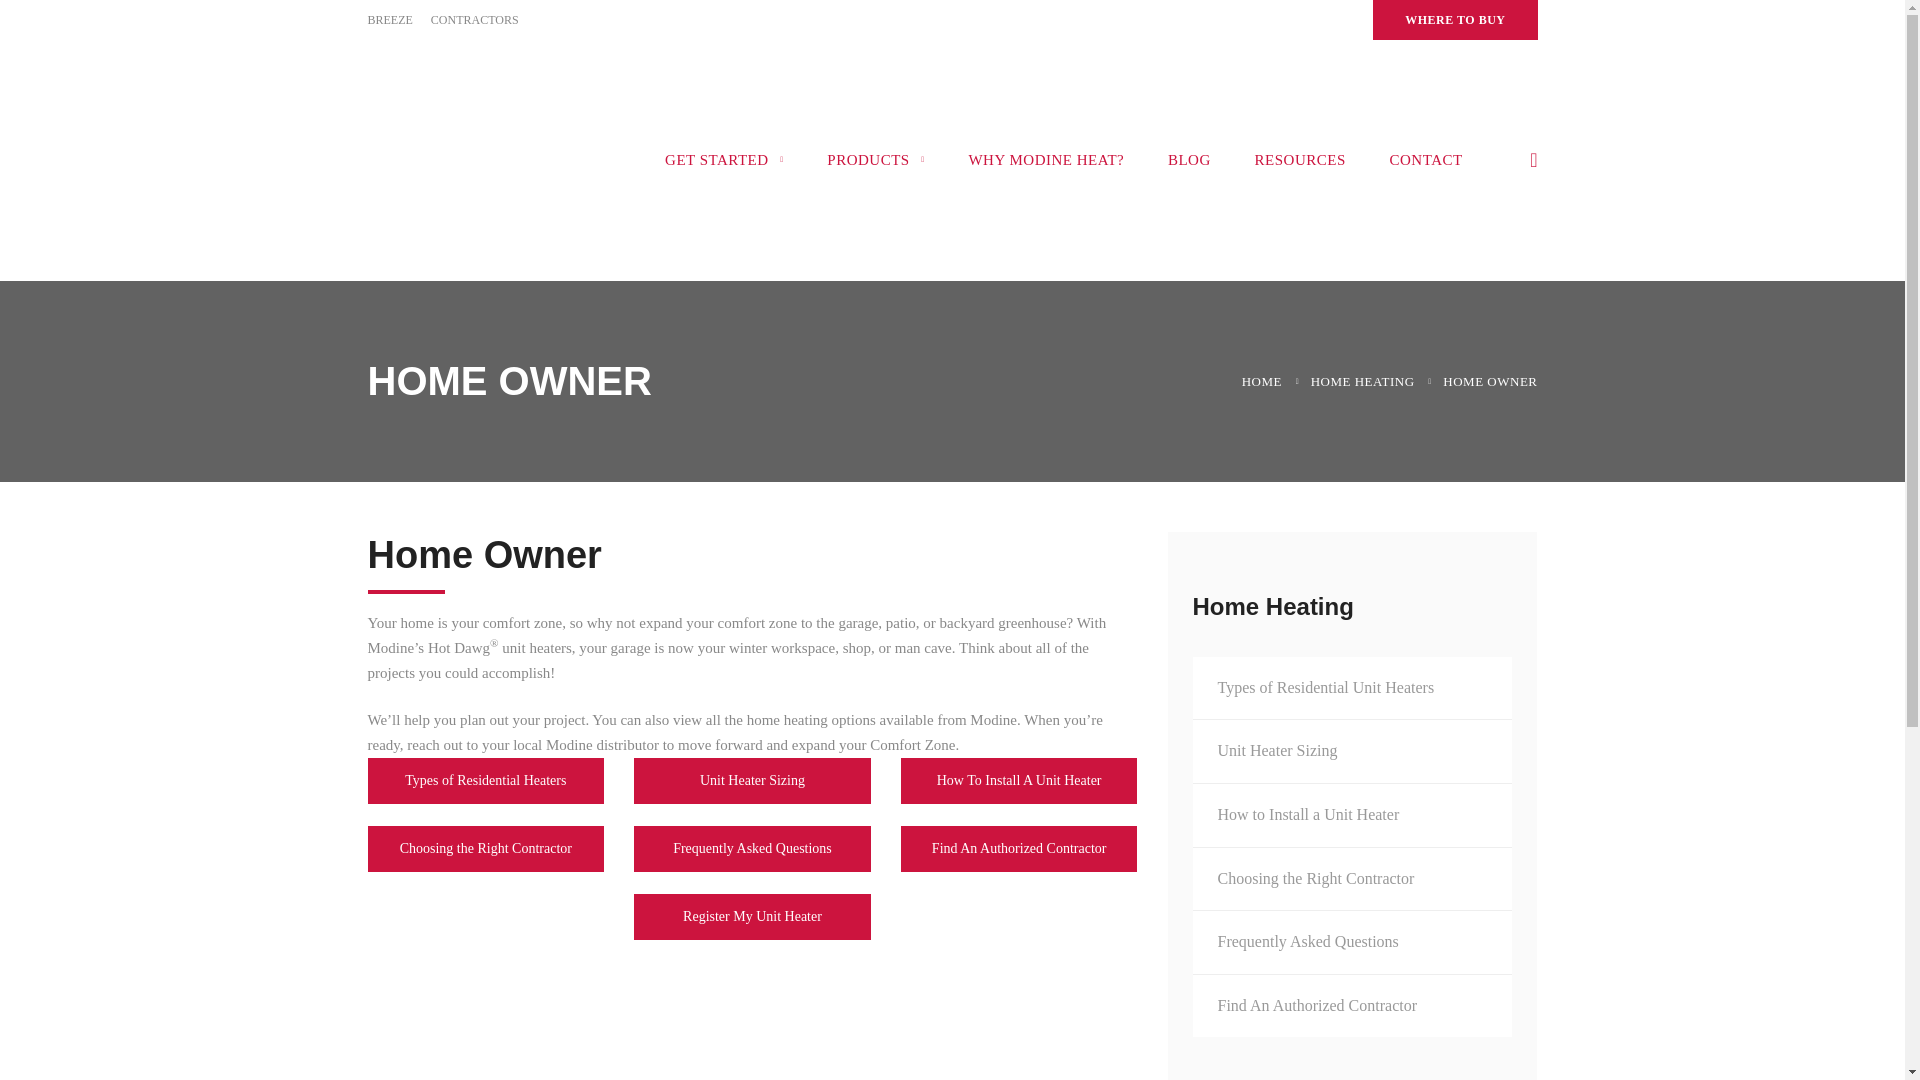 This screenshot has width=1920, height=1080. I want to click on RESOURCES, so click(1300, 160).